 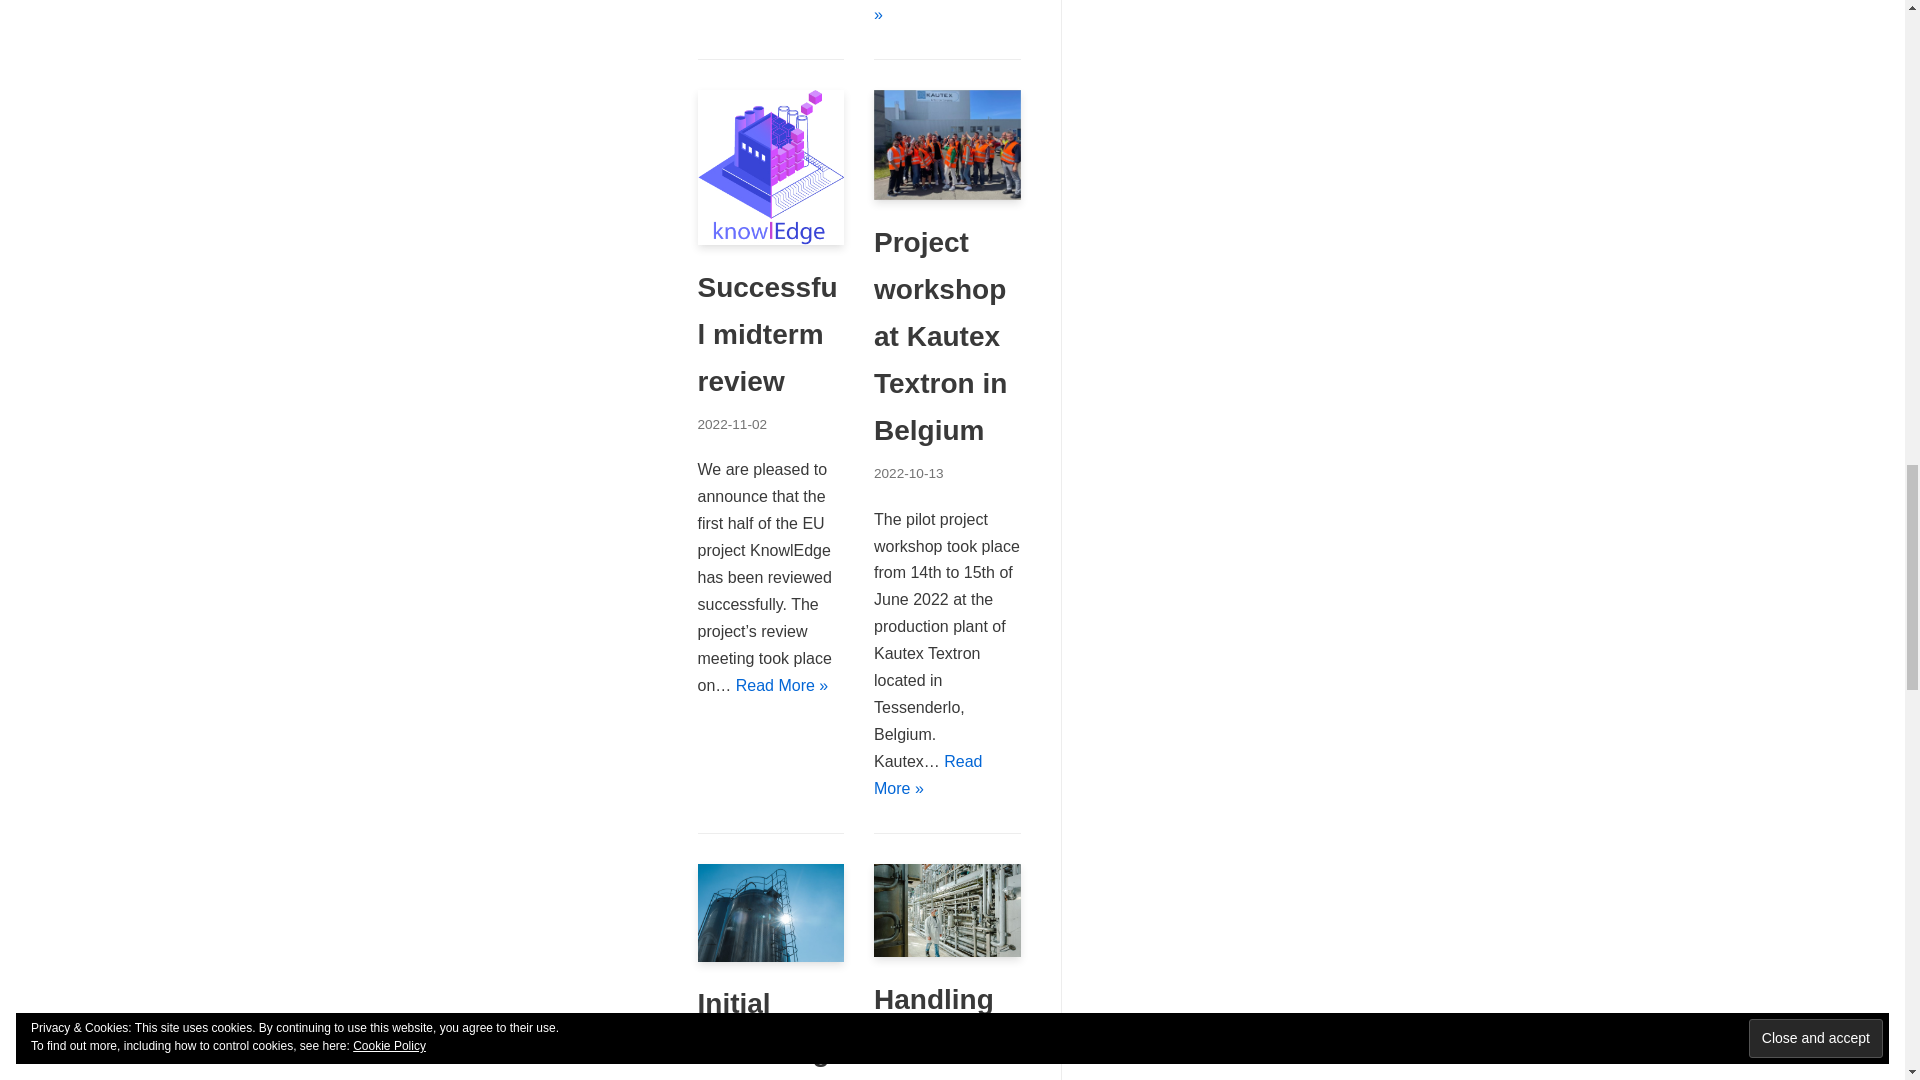 I want to click on Handling Manufacturing Data in Trusted Environments, so click(x=947, y=951).